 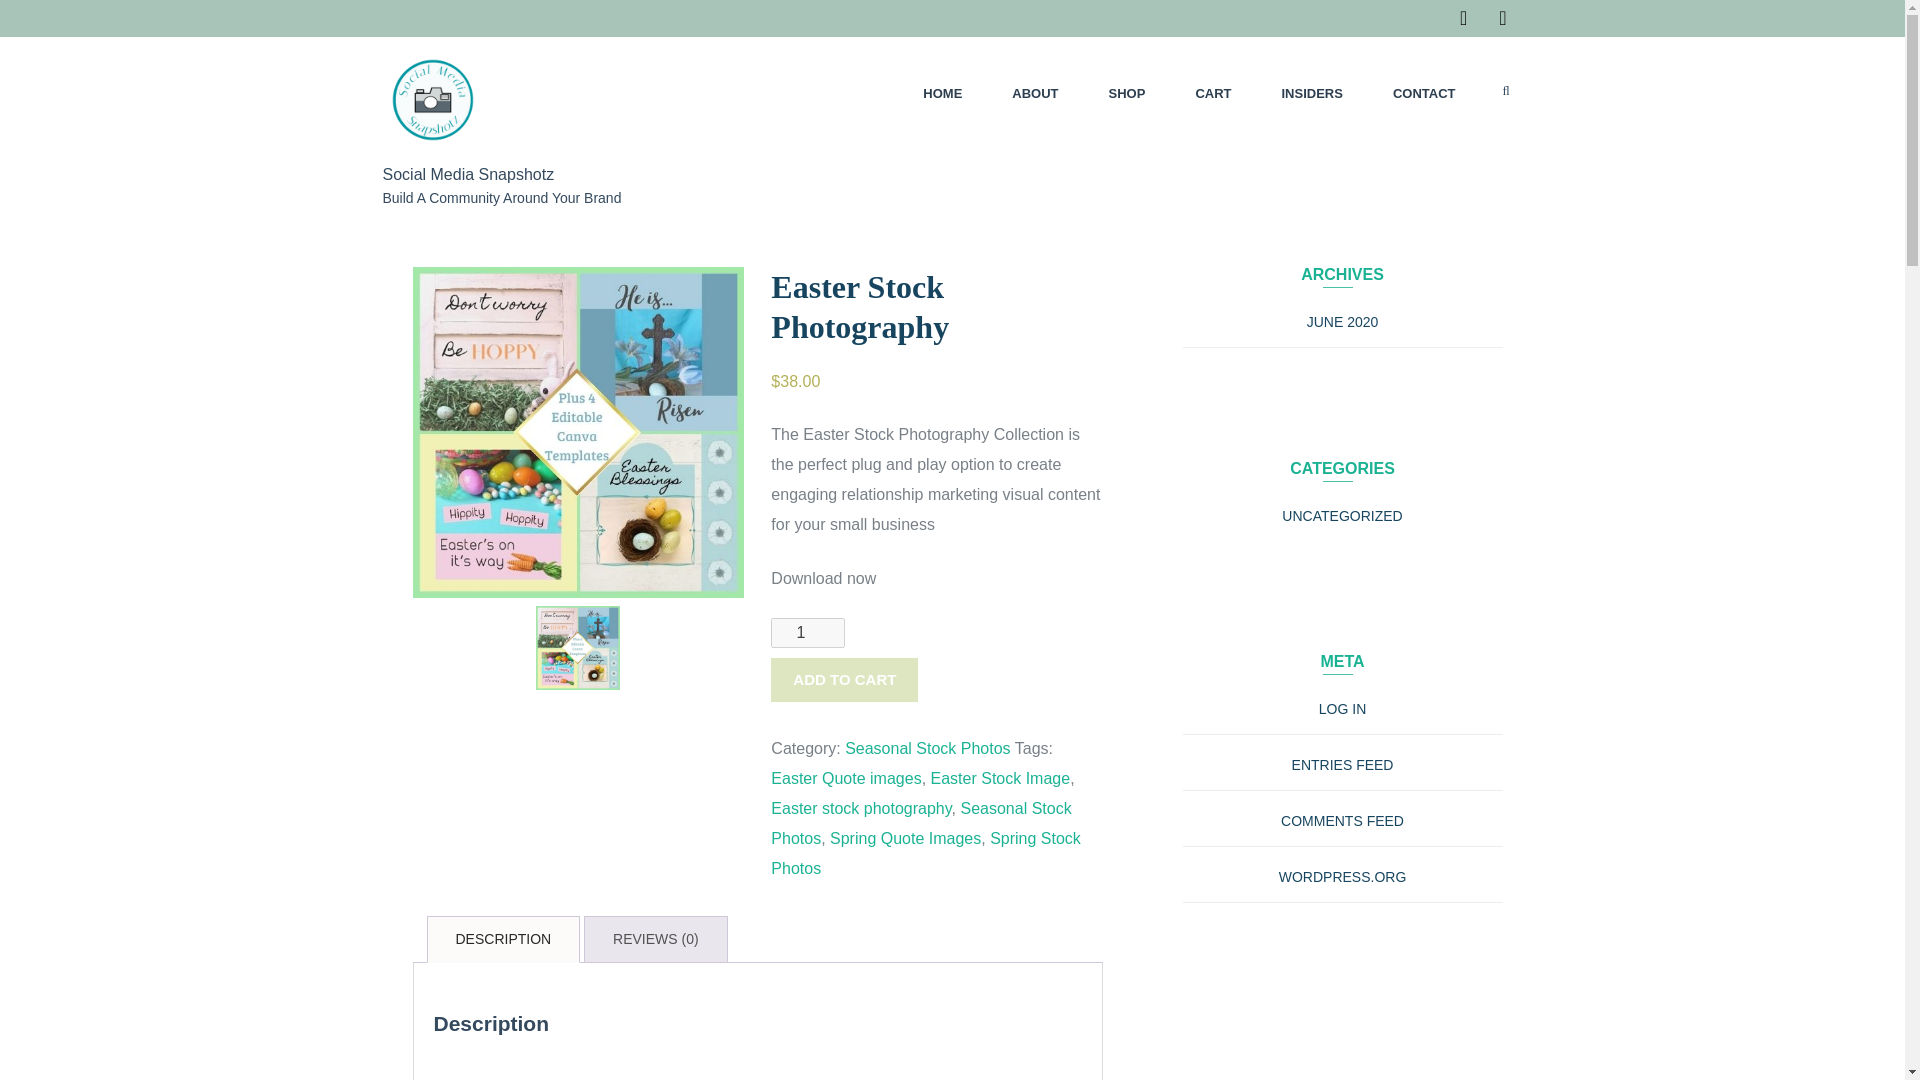 I want to click on Spring Quote Images, so click(x=905, y=838).